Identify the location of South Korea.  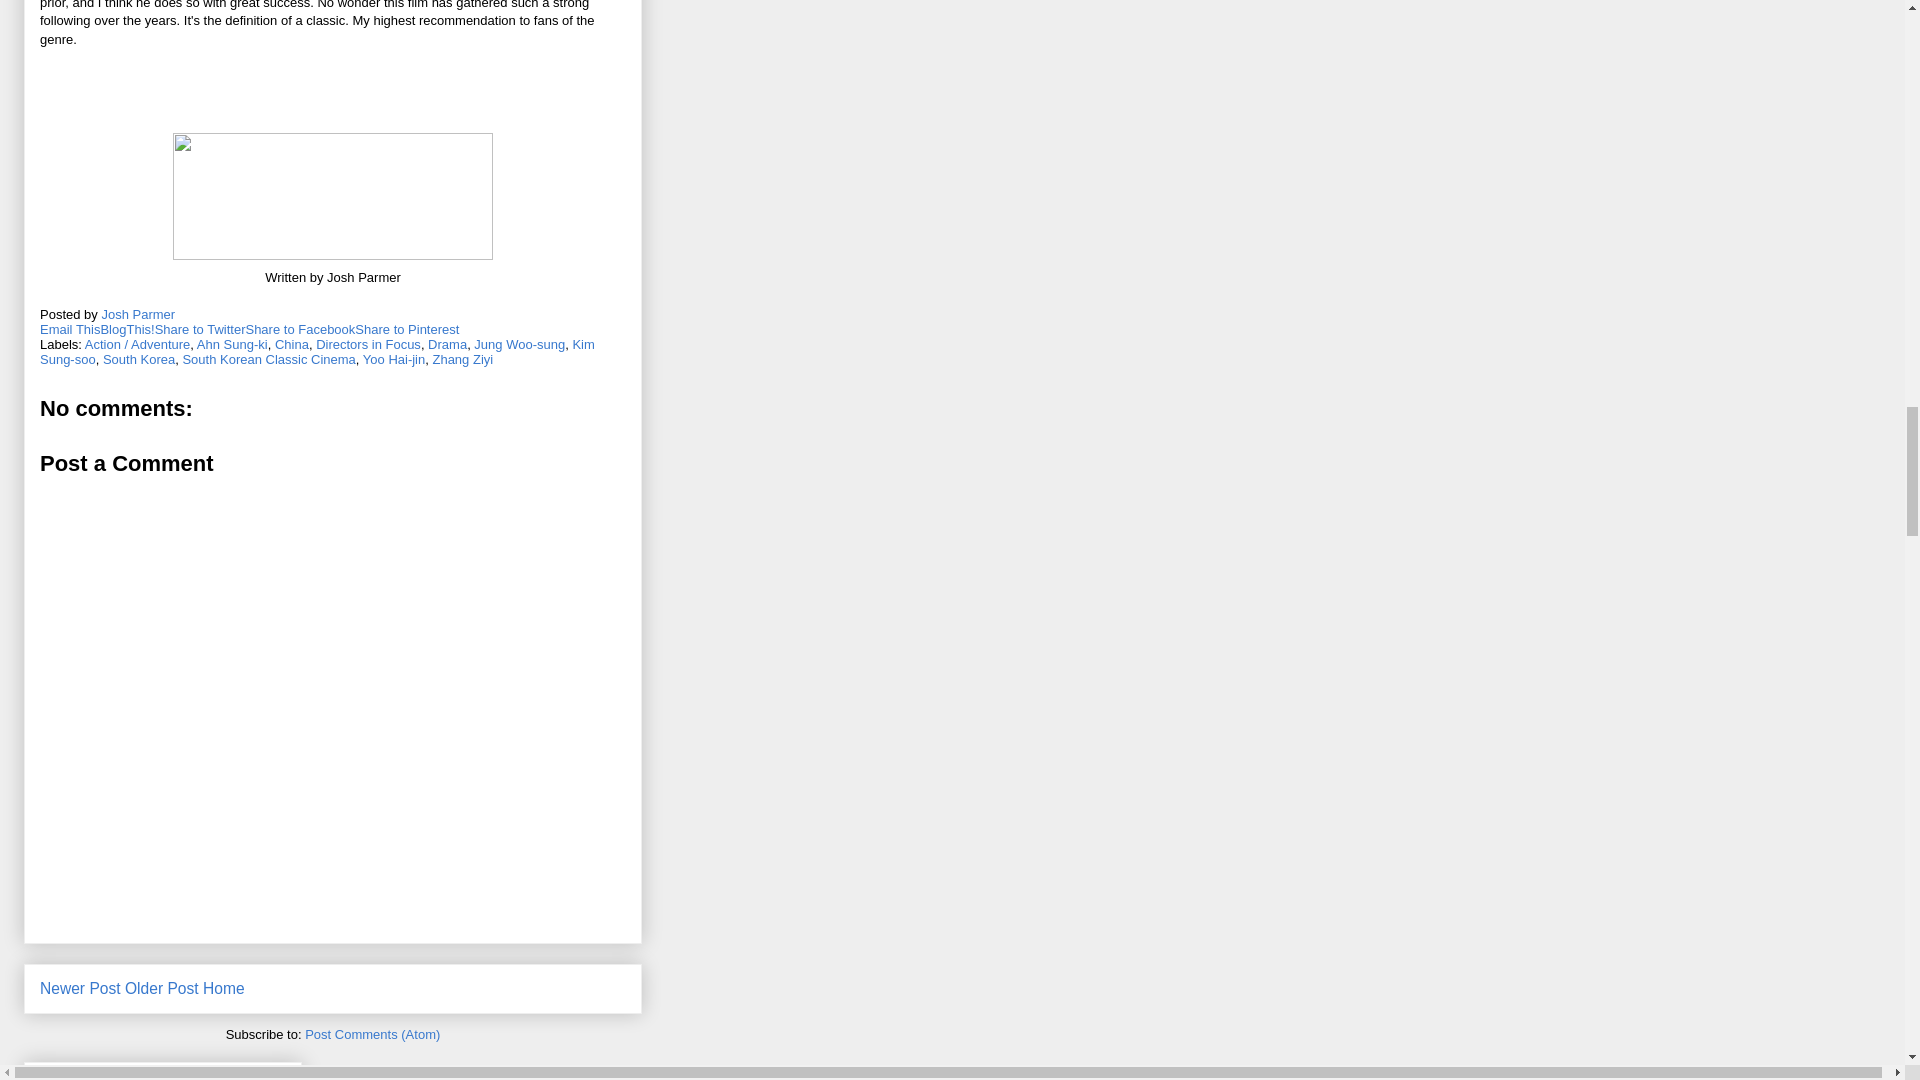
(138, 360).